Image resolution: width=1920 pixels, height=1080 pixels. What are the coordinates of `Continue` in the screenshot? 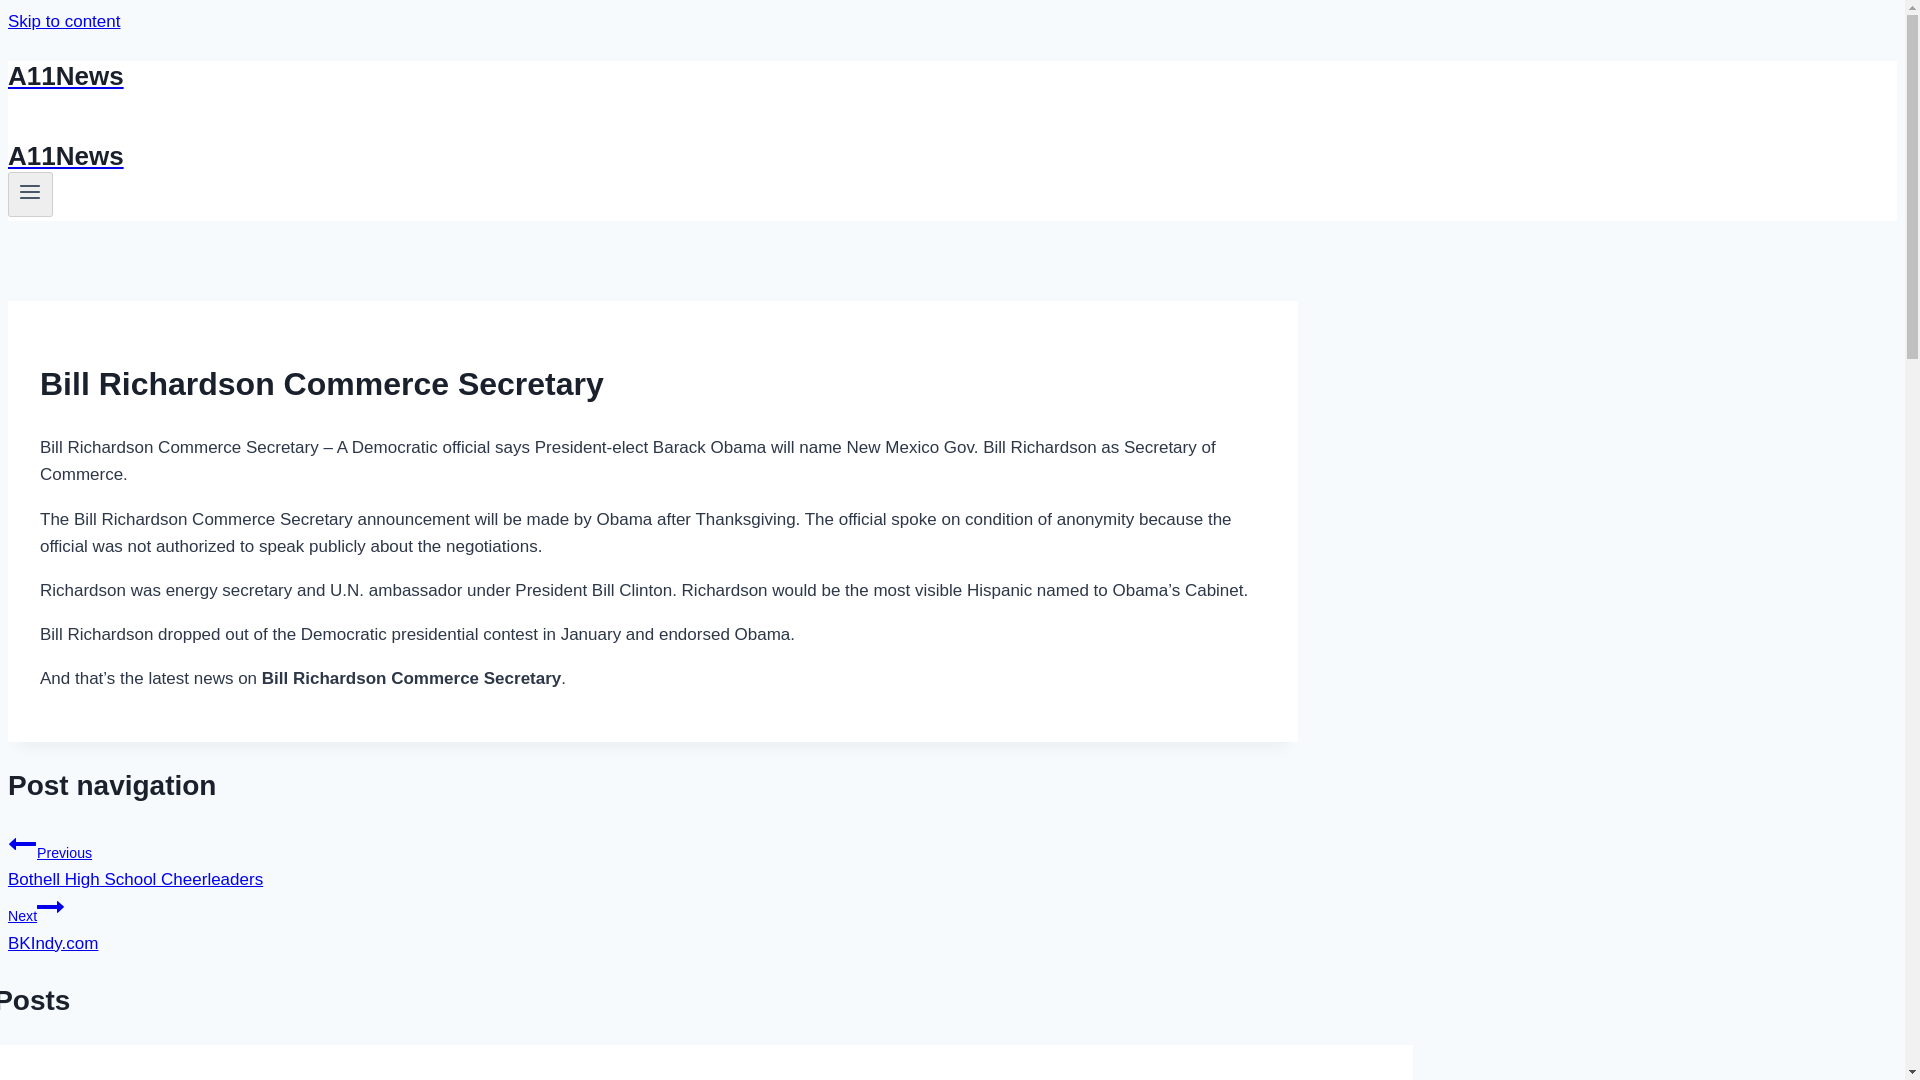 It's located at (50, 907).